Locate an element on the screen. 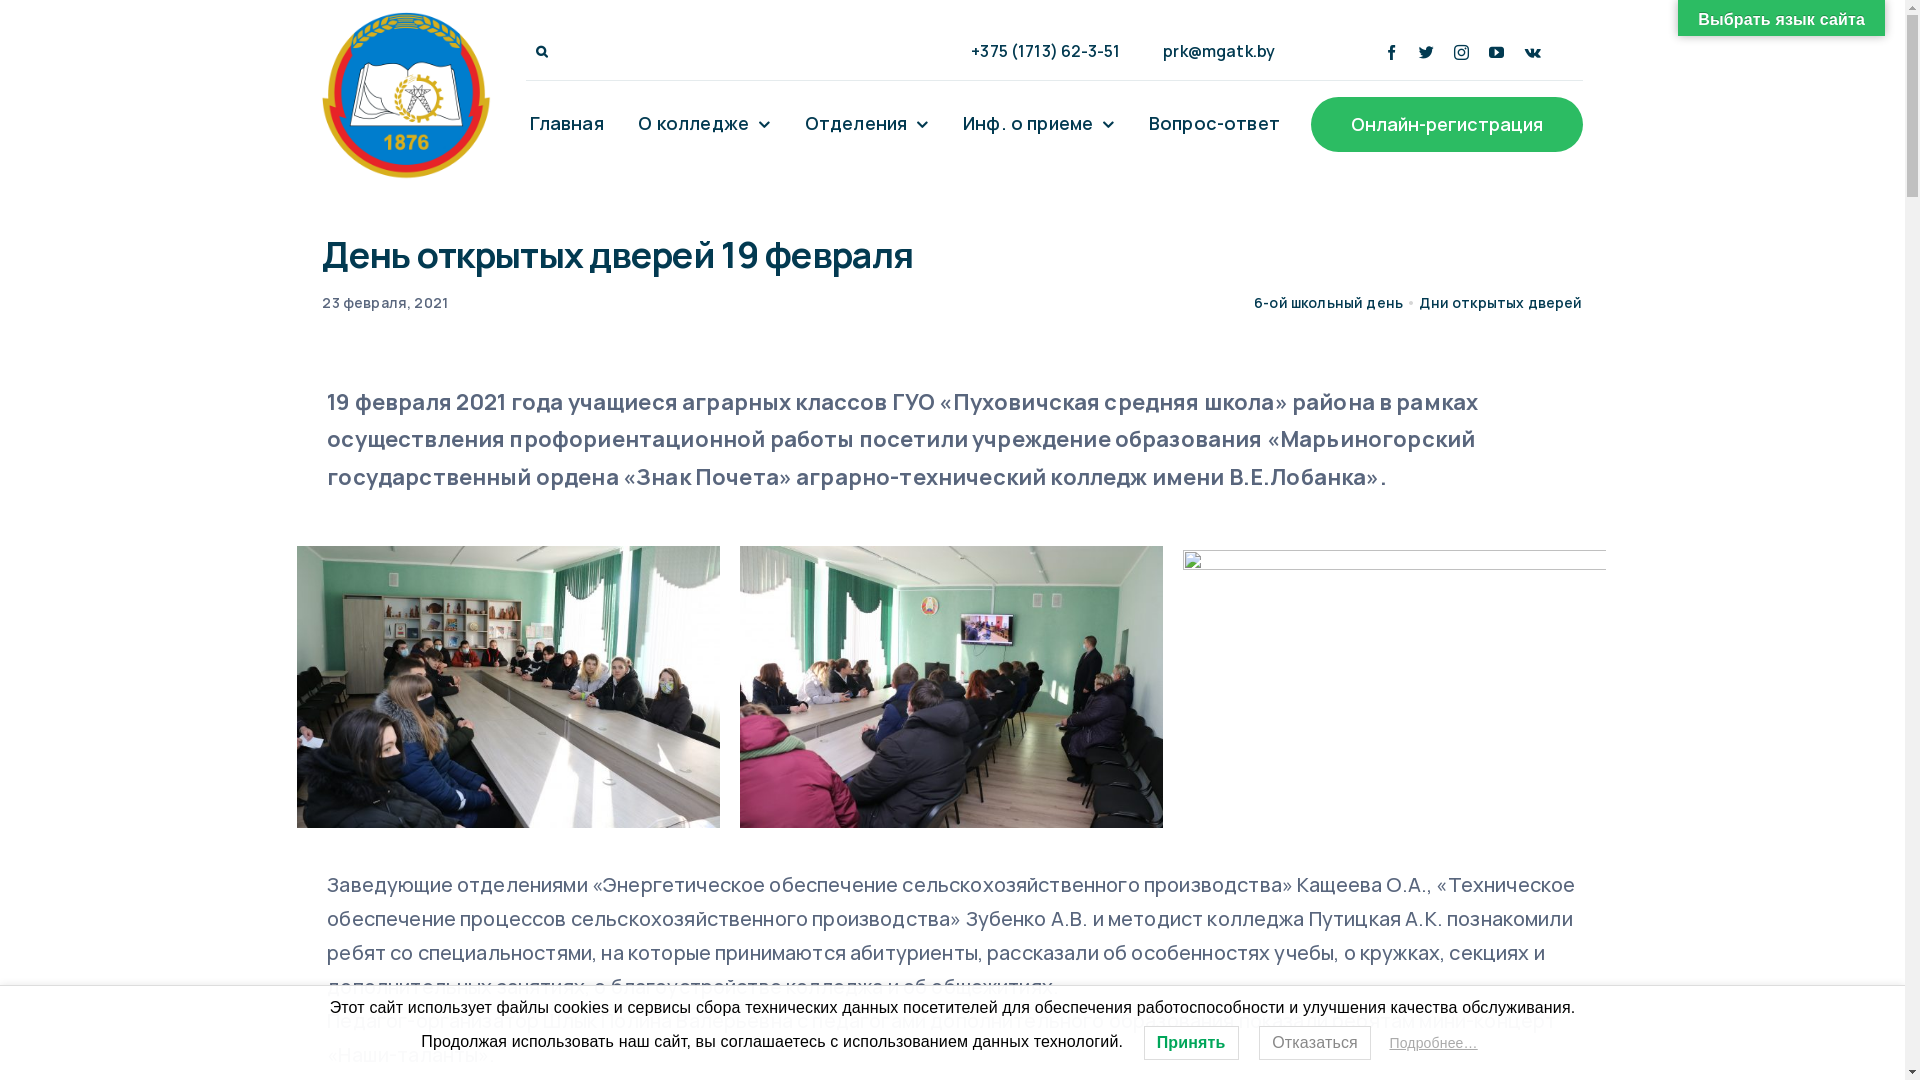 The width and height of the screenshot is (1920, 1080). IMG_1685 is located at coordinates (1394, 687).